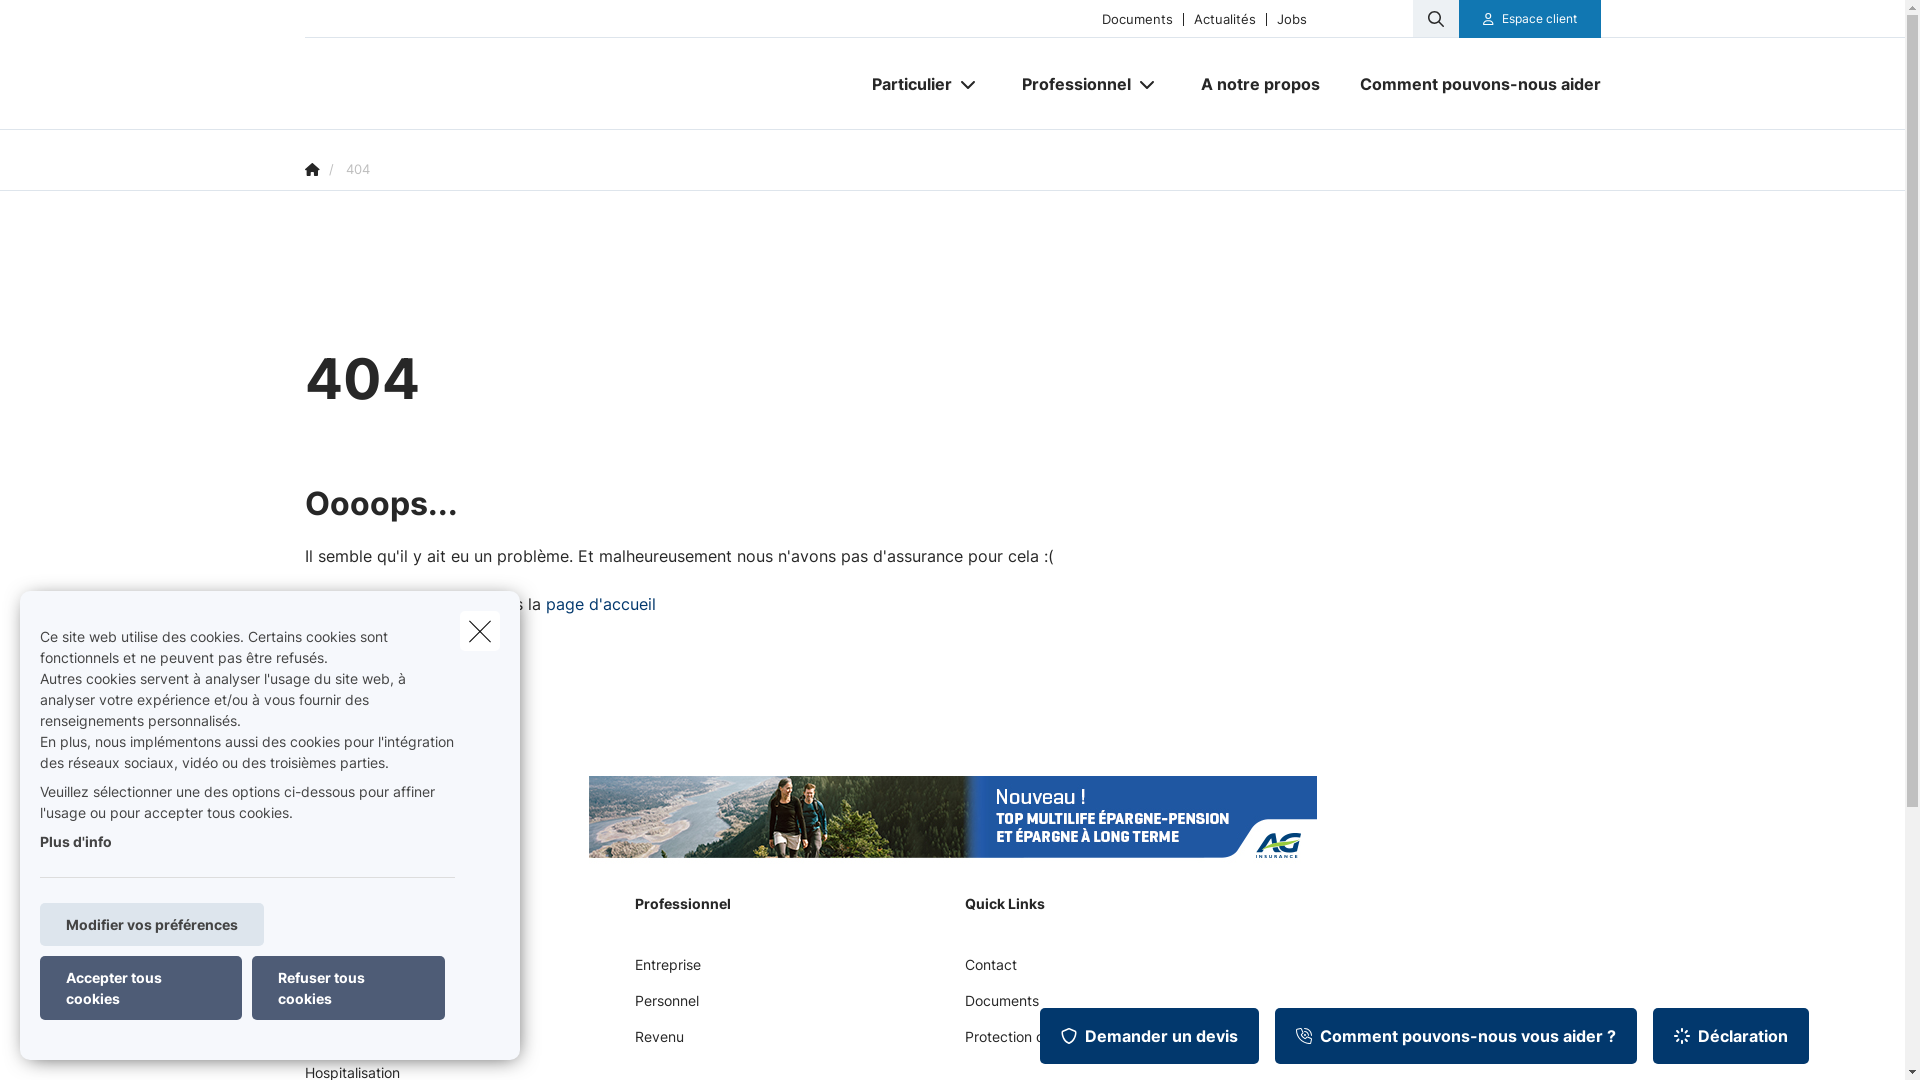 The height and width of the screenshot is (1080, 1920). I want to click on Documents, so click(1138, 18).